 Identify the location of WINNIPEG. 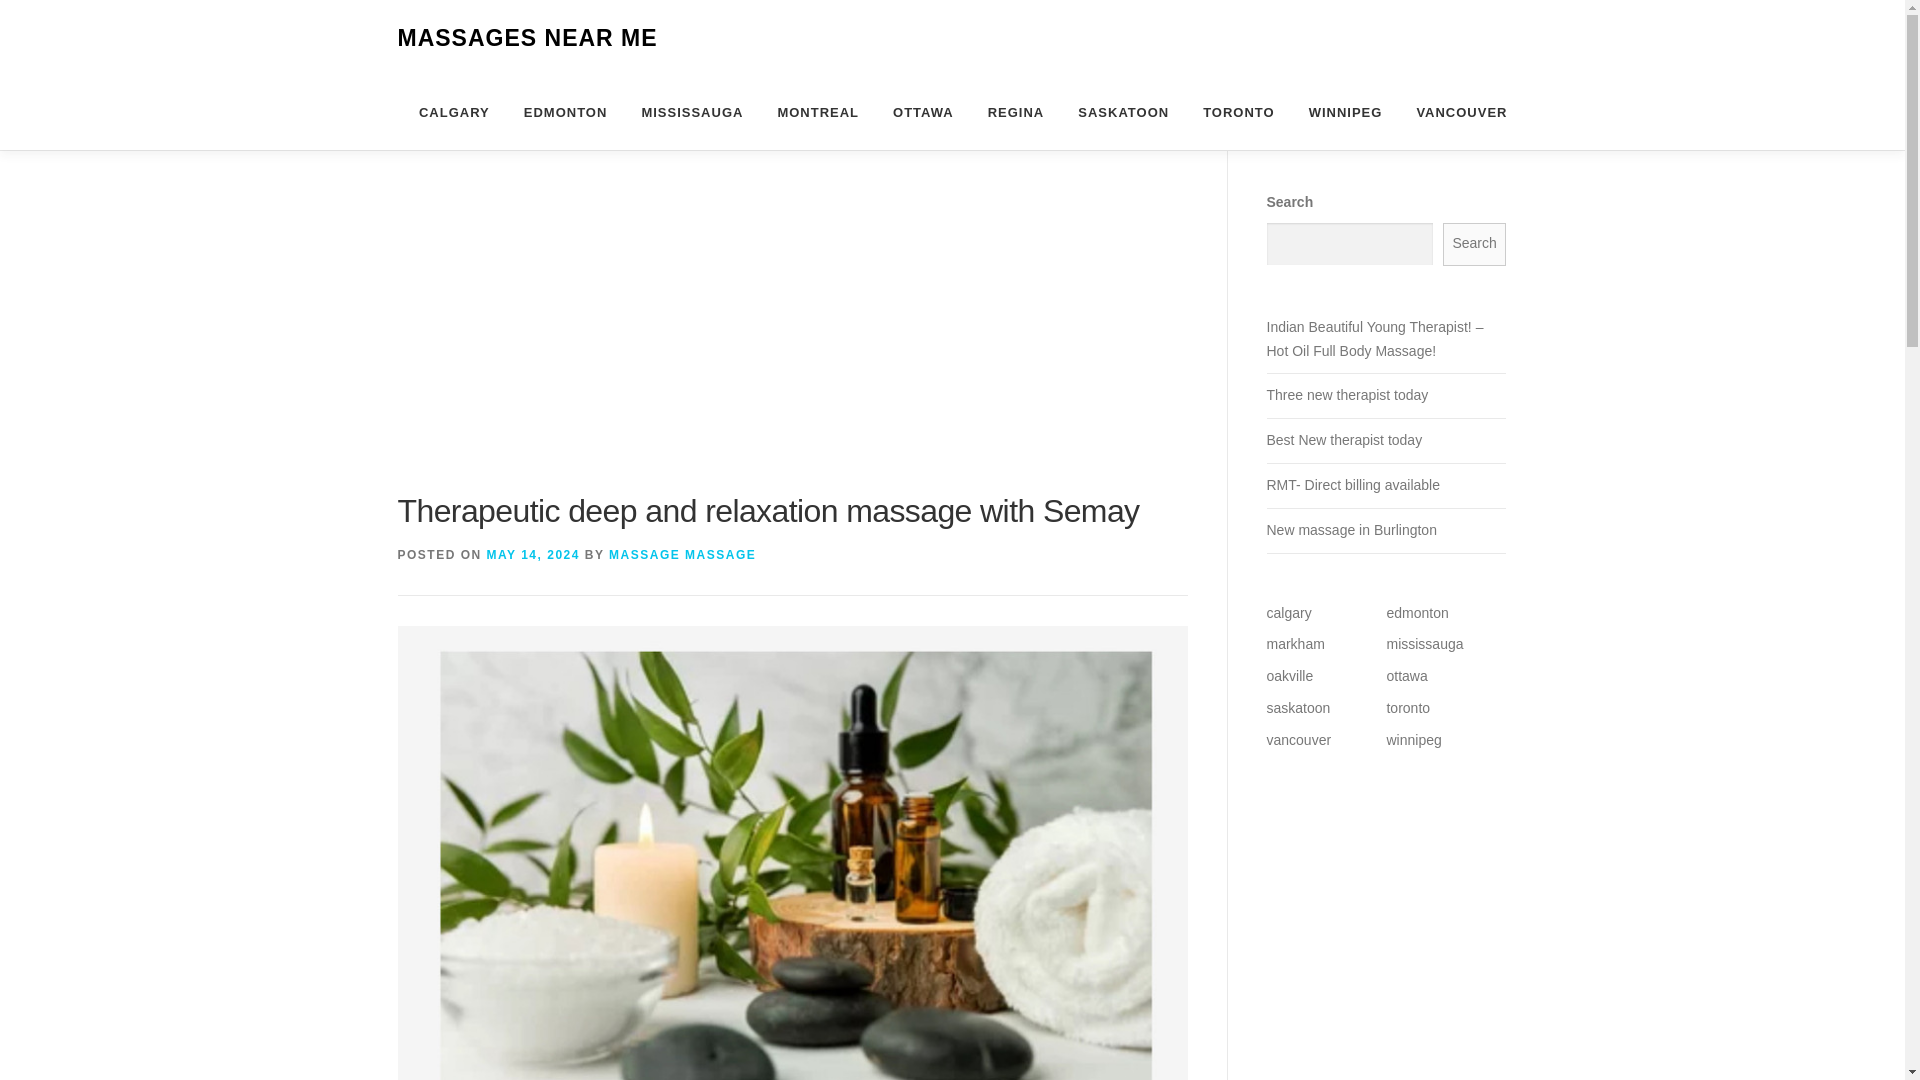
(1346, 112).